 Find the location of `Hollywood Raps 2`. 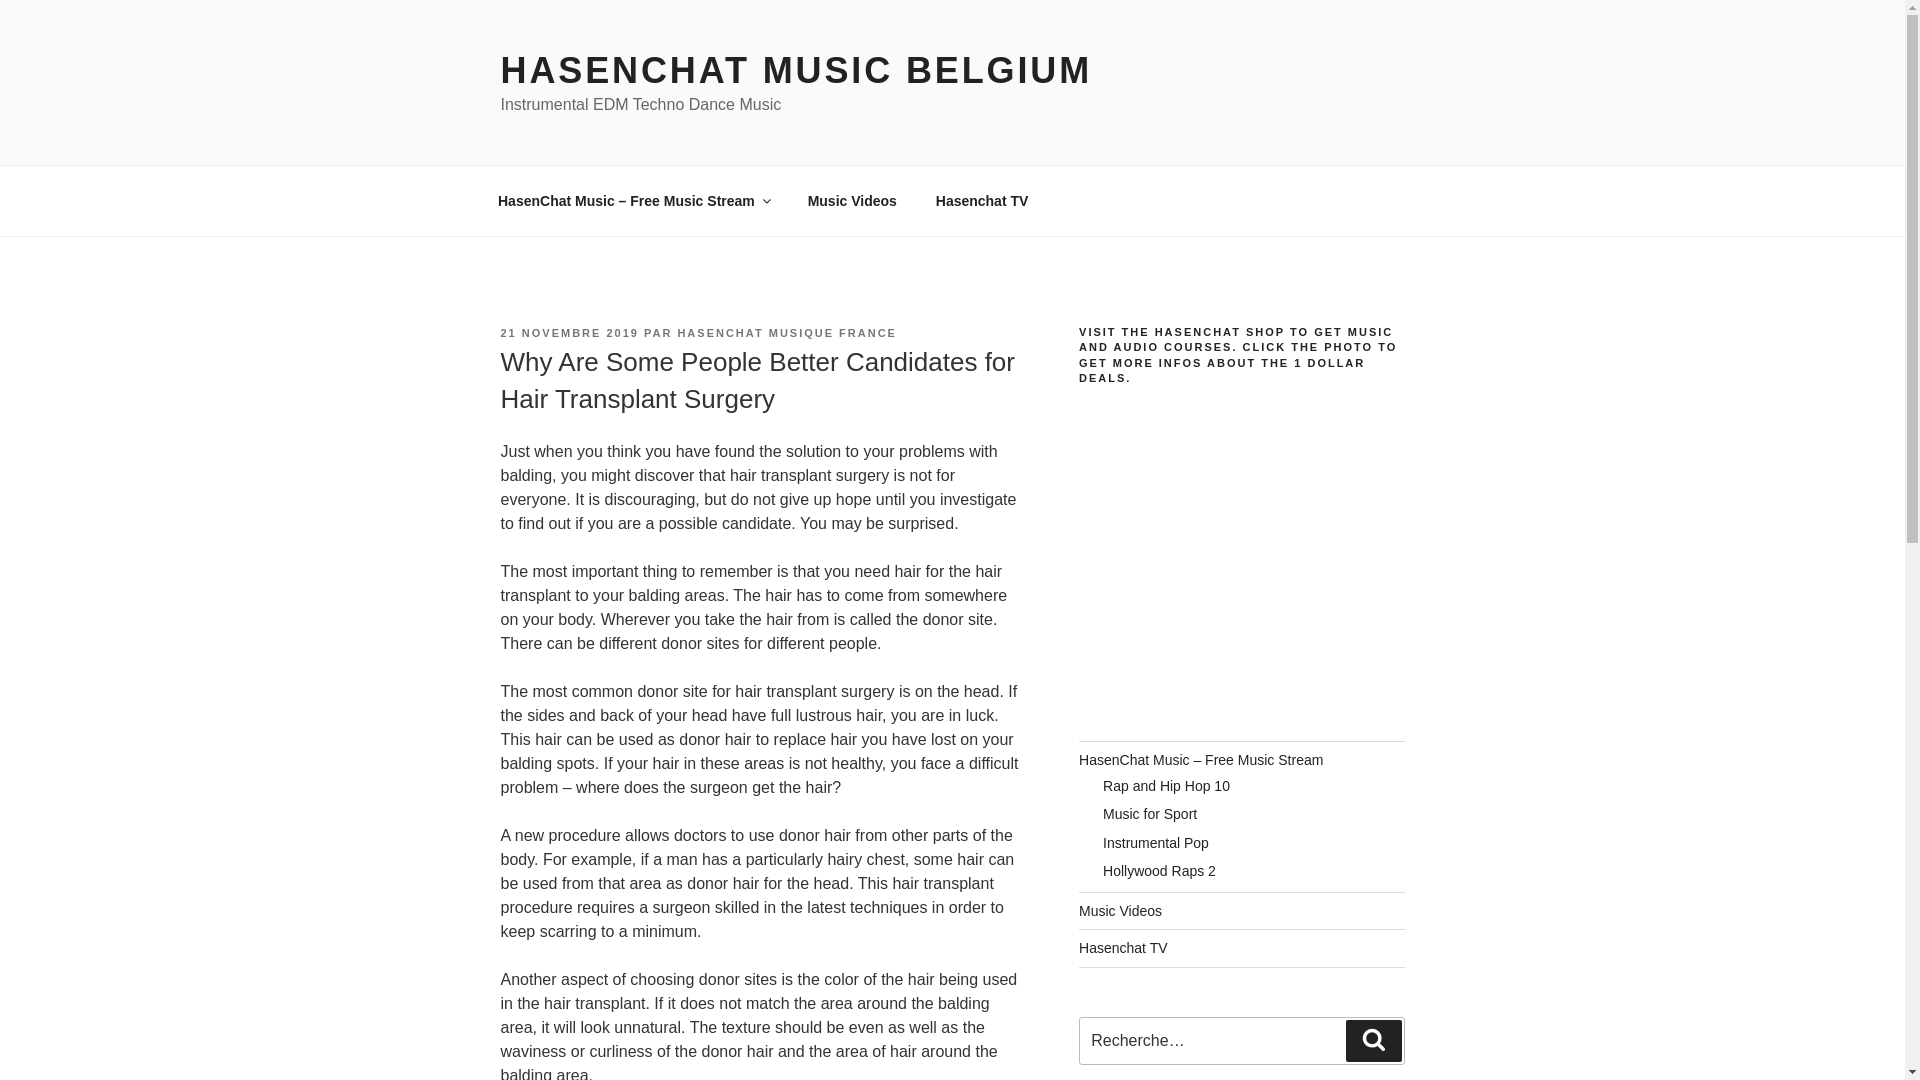

Hollywood Raps 2 is located at coordinates (1158, 870).